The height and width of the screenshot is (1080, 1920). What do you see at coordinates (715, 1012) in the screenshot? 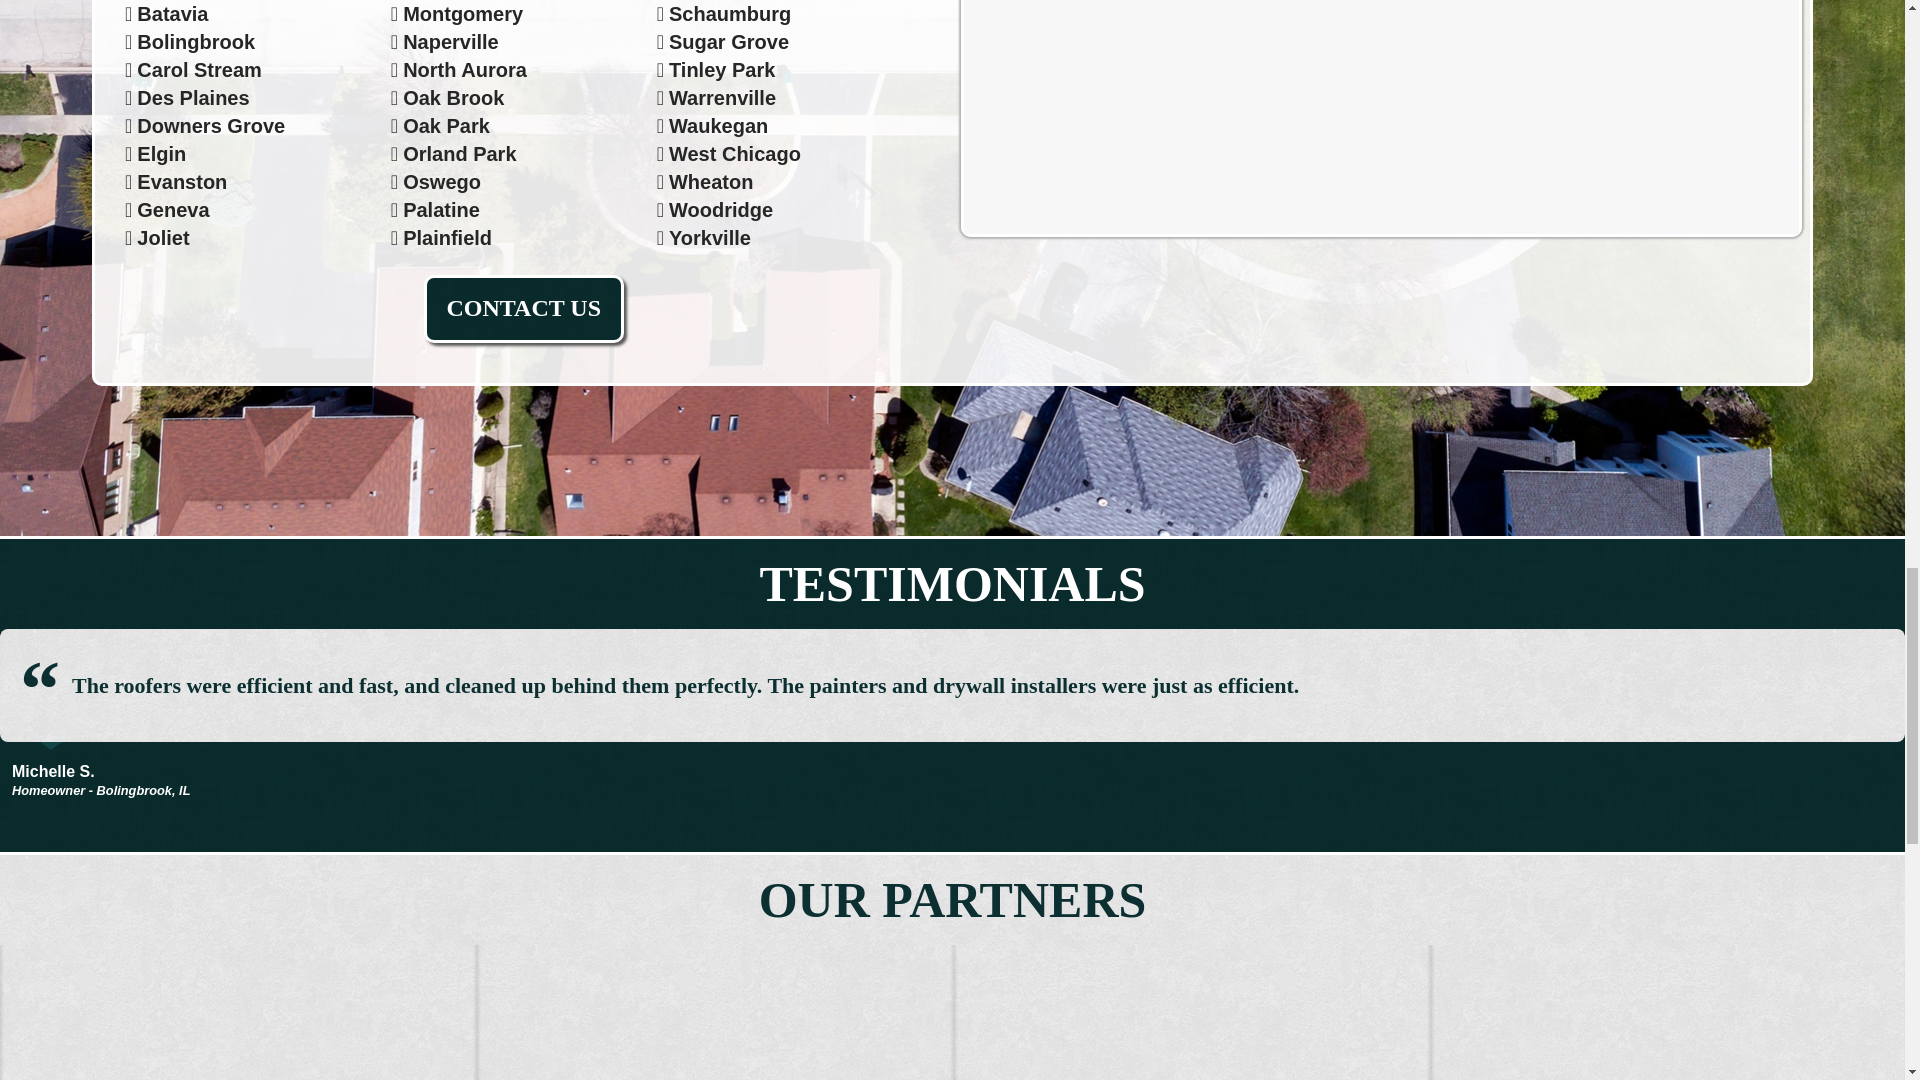
I see `Owens Corning` at bounding box center [715, 1012].